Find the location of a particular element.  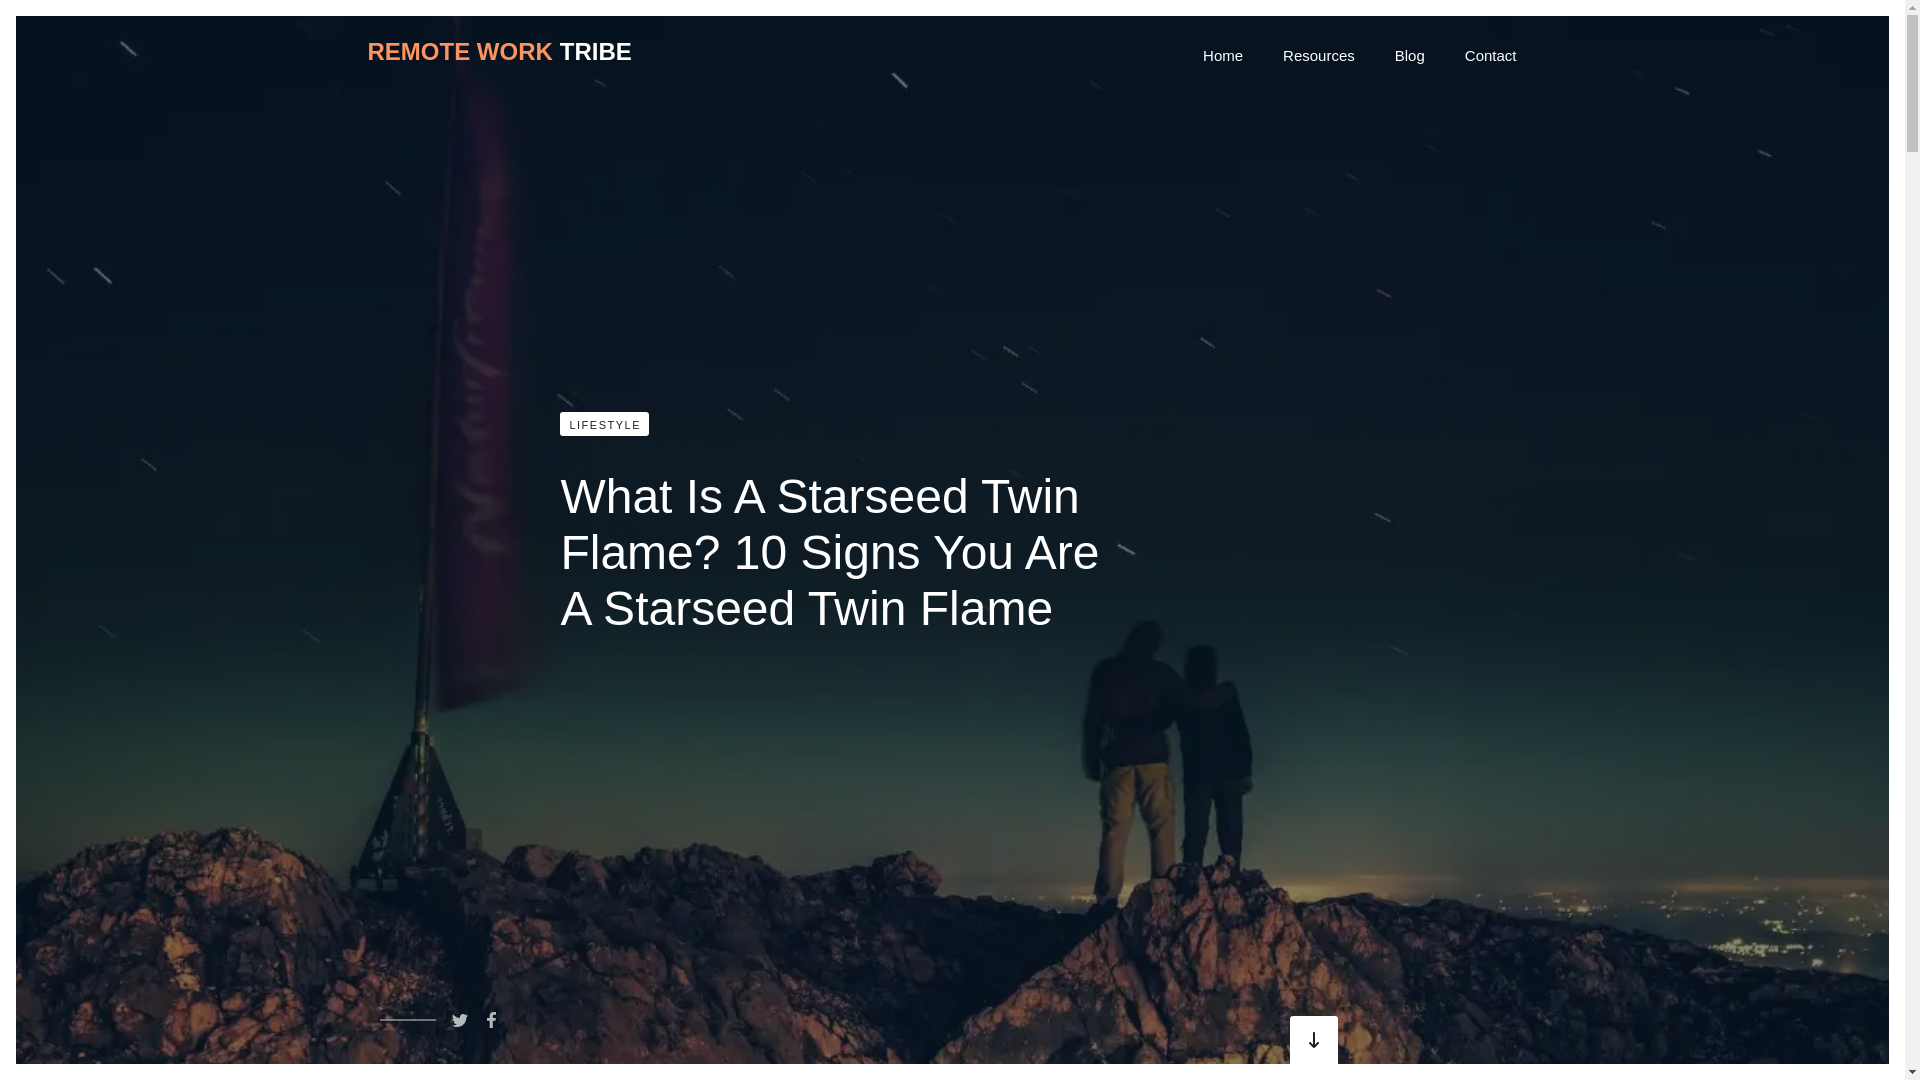

REMOTE WORK  TRIBE is located at coordinates (498, 56).